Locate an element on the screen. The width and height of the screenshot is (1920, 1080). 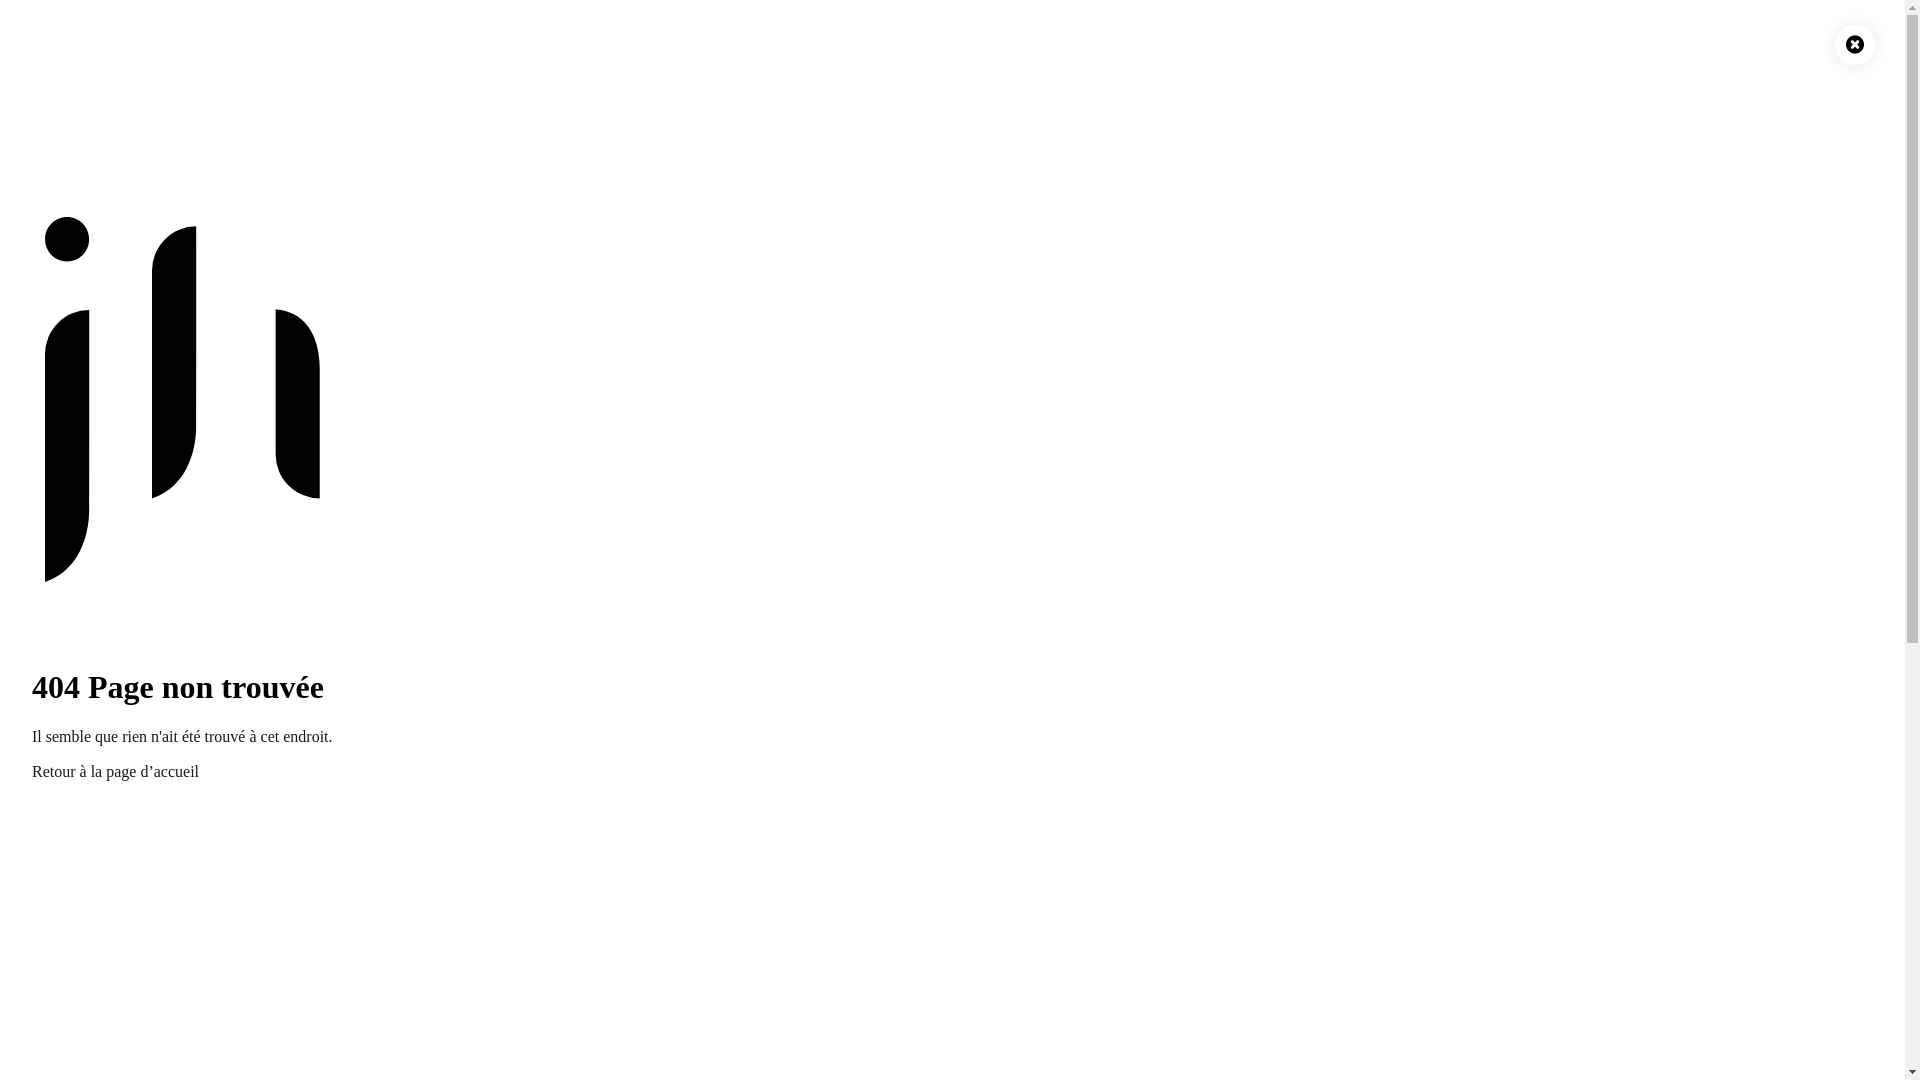
Cours et stages is located at coordinates (152, 444).